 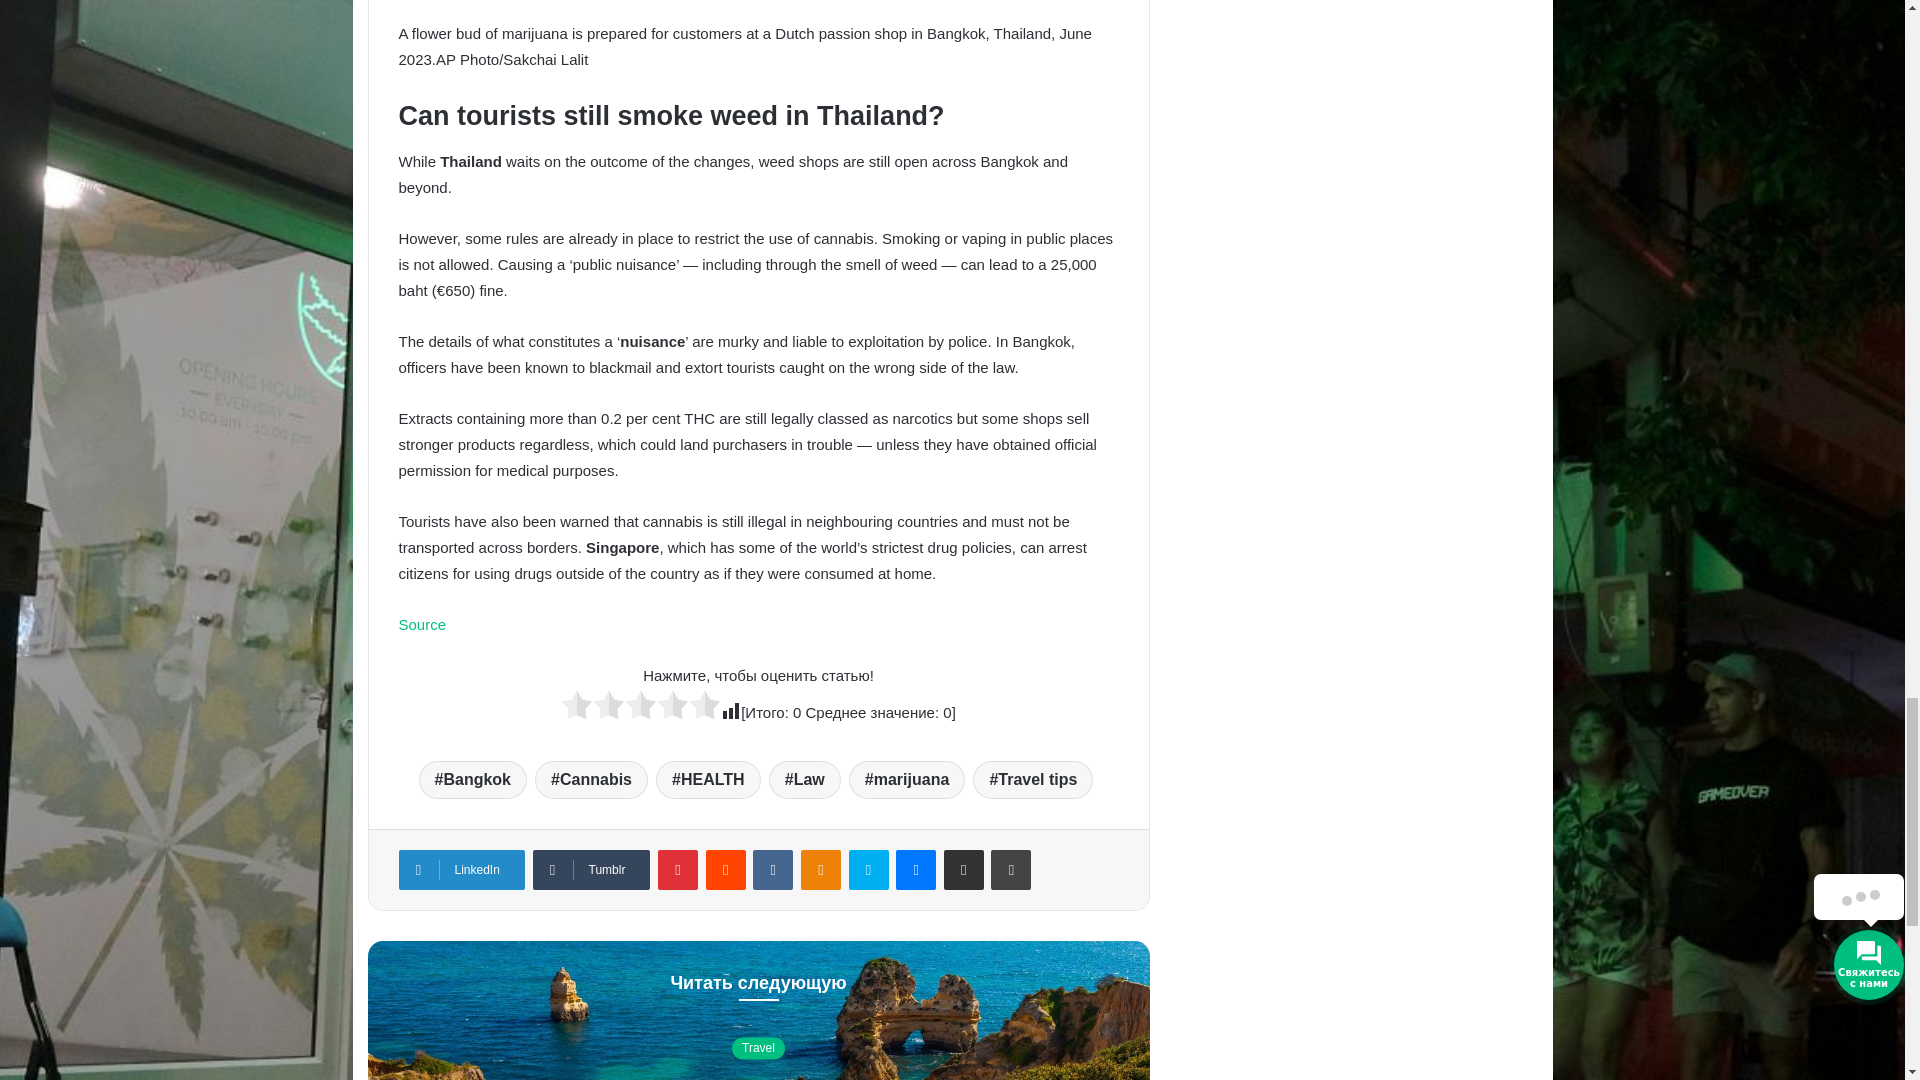 What do you see at coordinates (1032, 780) in the screenshot?
I see `Travel tips` at bounding box center [1032, 780].